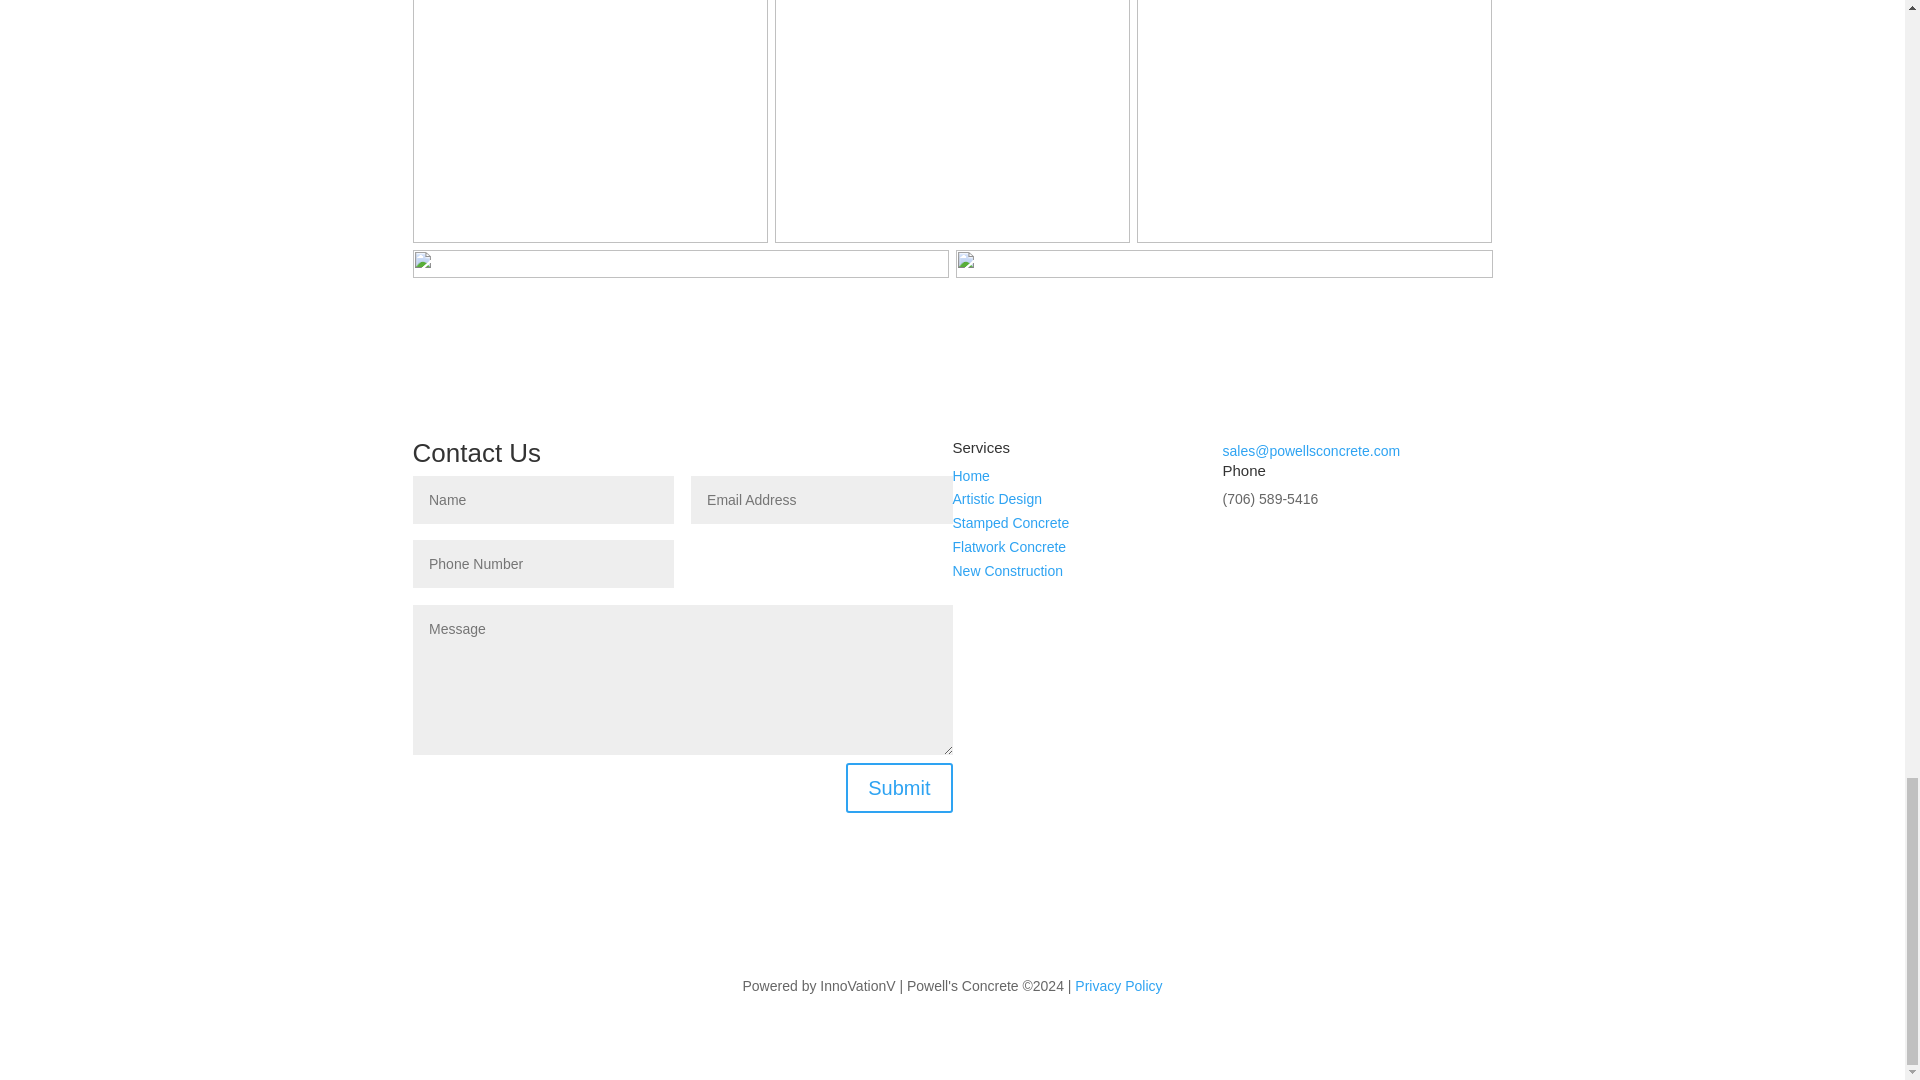 The width and height of the screenshot is (1920, 1080). What do you see at coordinates (970, 475) in the screenshot?
I see `Home` at bounding box center [970, 475].